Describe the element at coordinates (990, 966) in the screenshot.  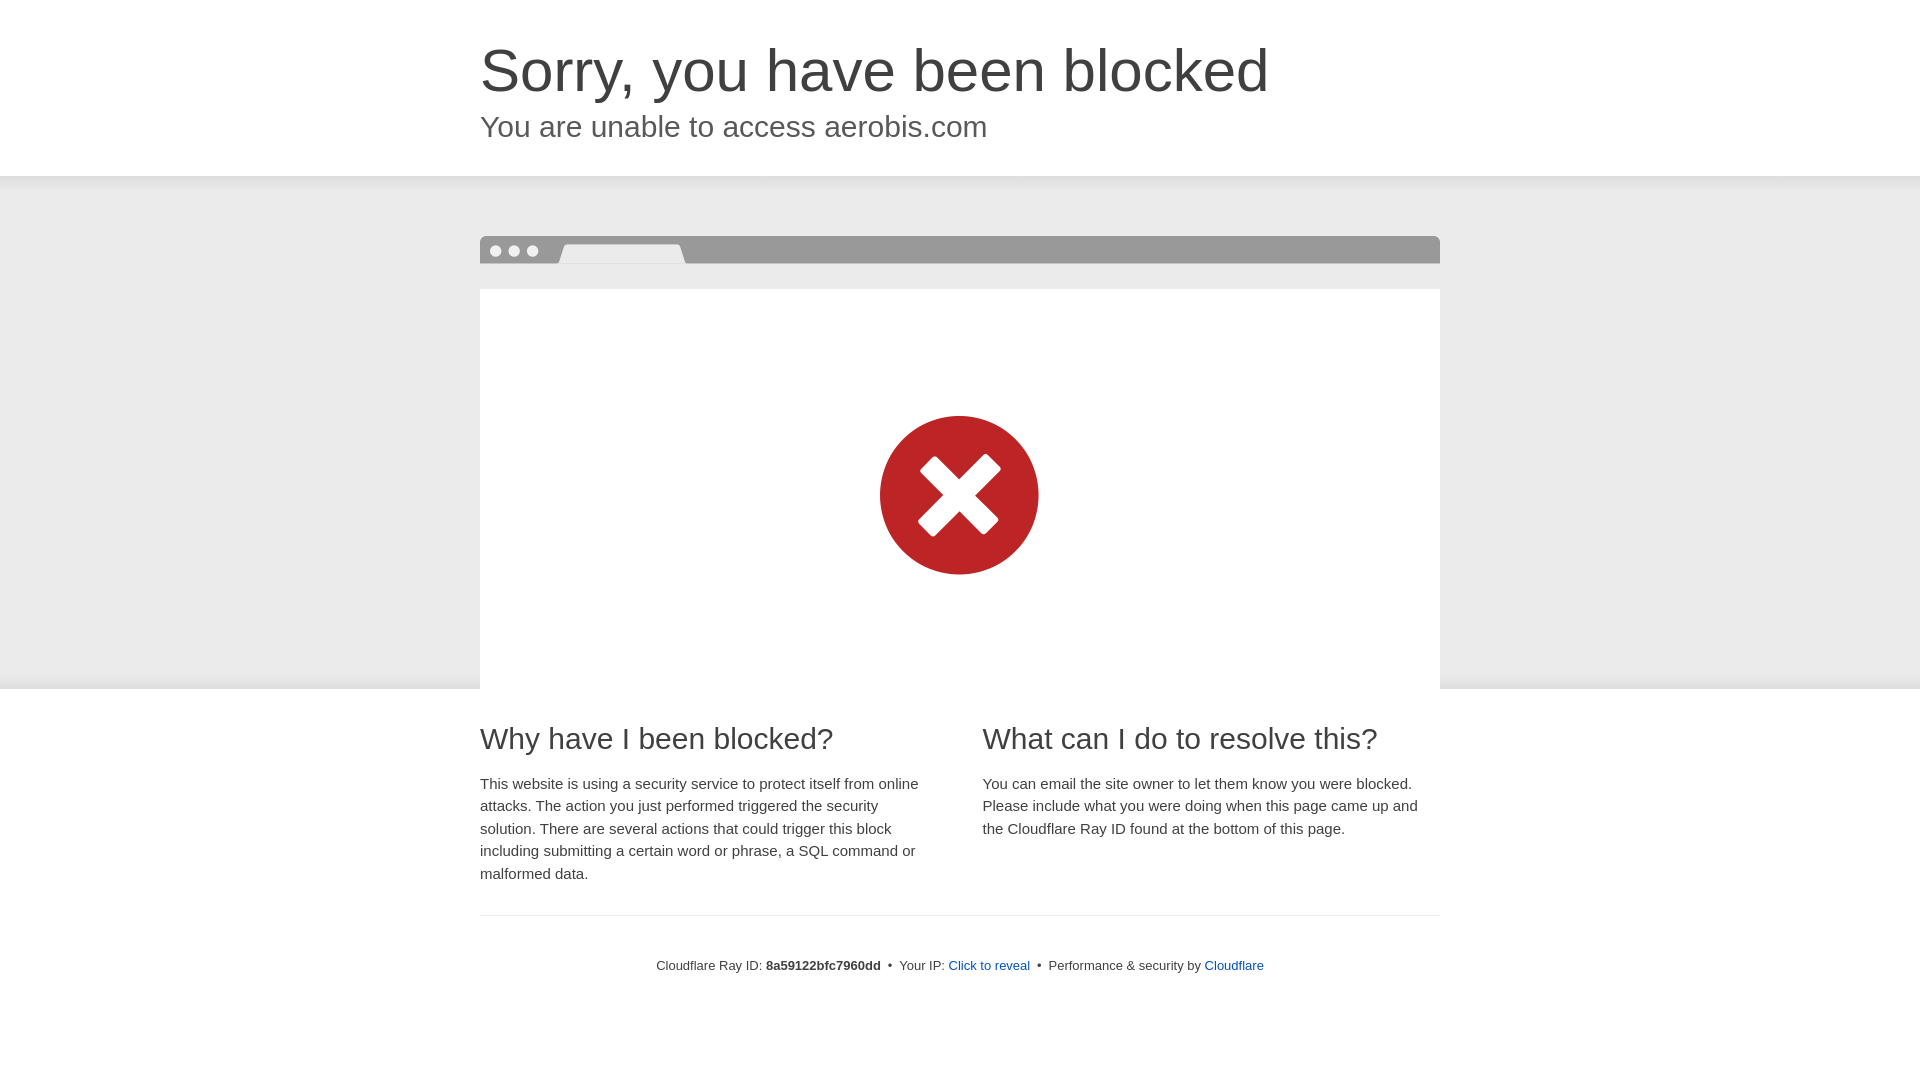
I see `Click to reveal` at that location.